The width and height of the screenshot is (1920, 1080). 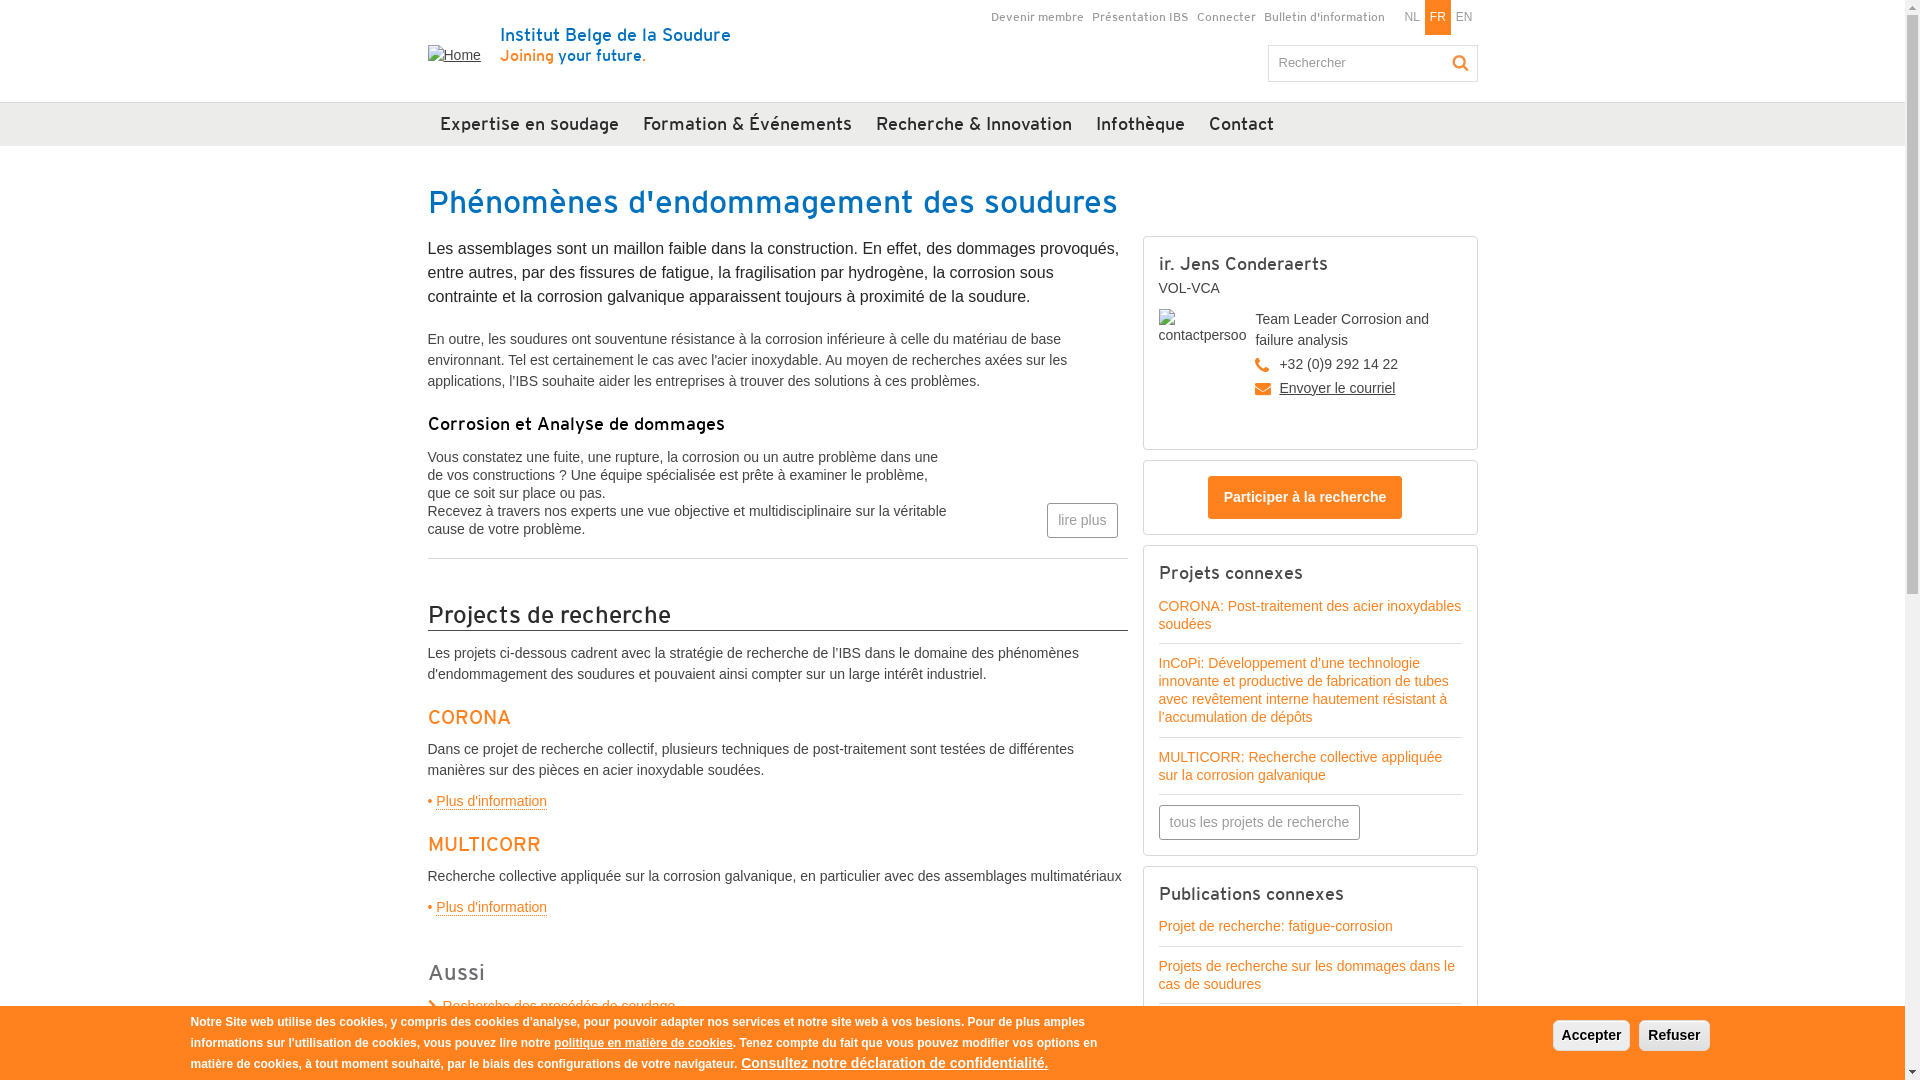 What do you see at coordinates (530, 124) in the screenshot?
I see `Expertise en soudage` at bounding box center [530, 124].